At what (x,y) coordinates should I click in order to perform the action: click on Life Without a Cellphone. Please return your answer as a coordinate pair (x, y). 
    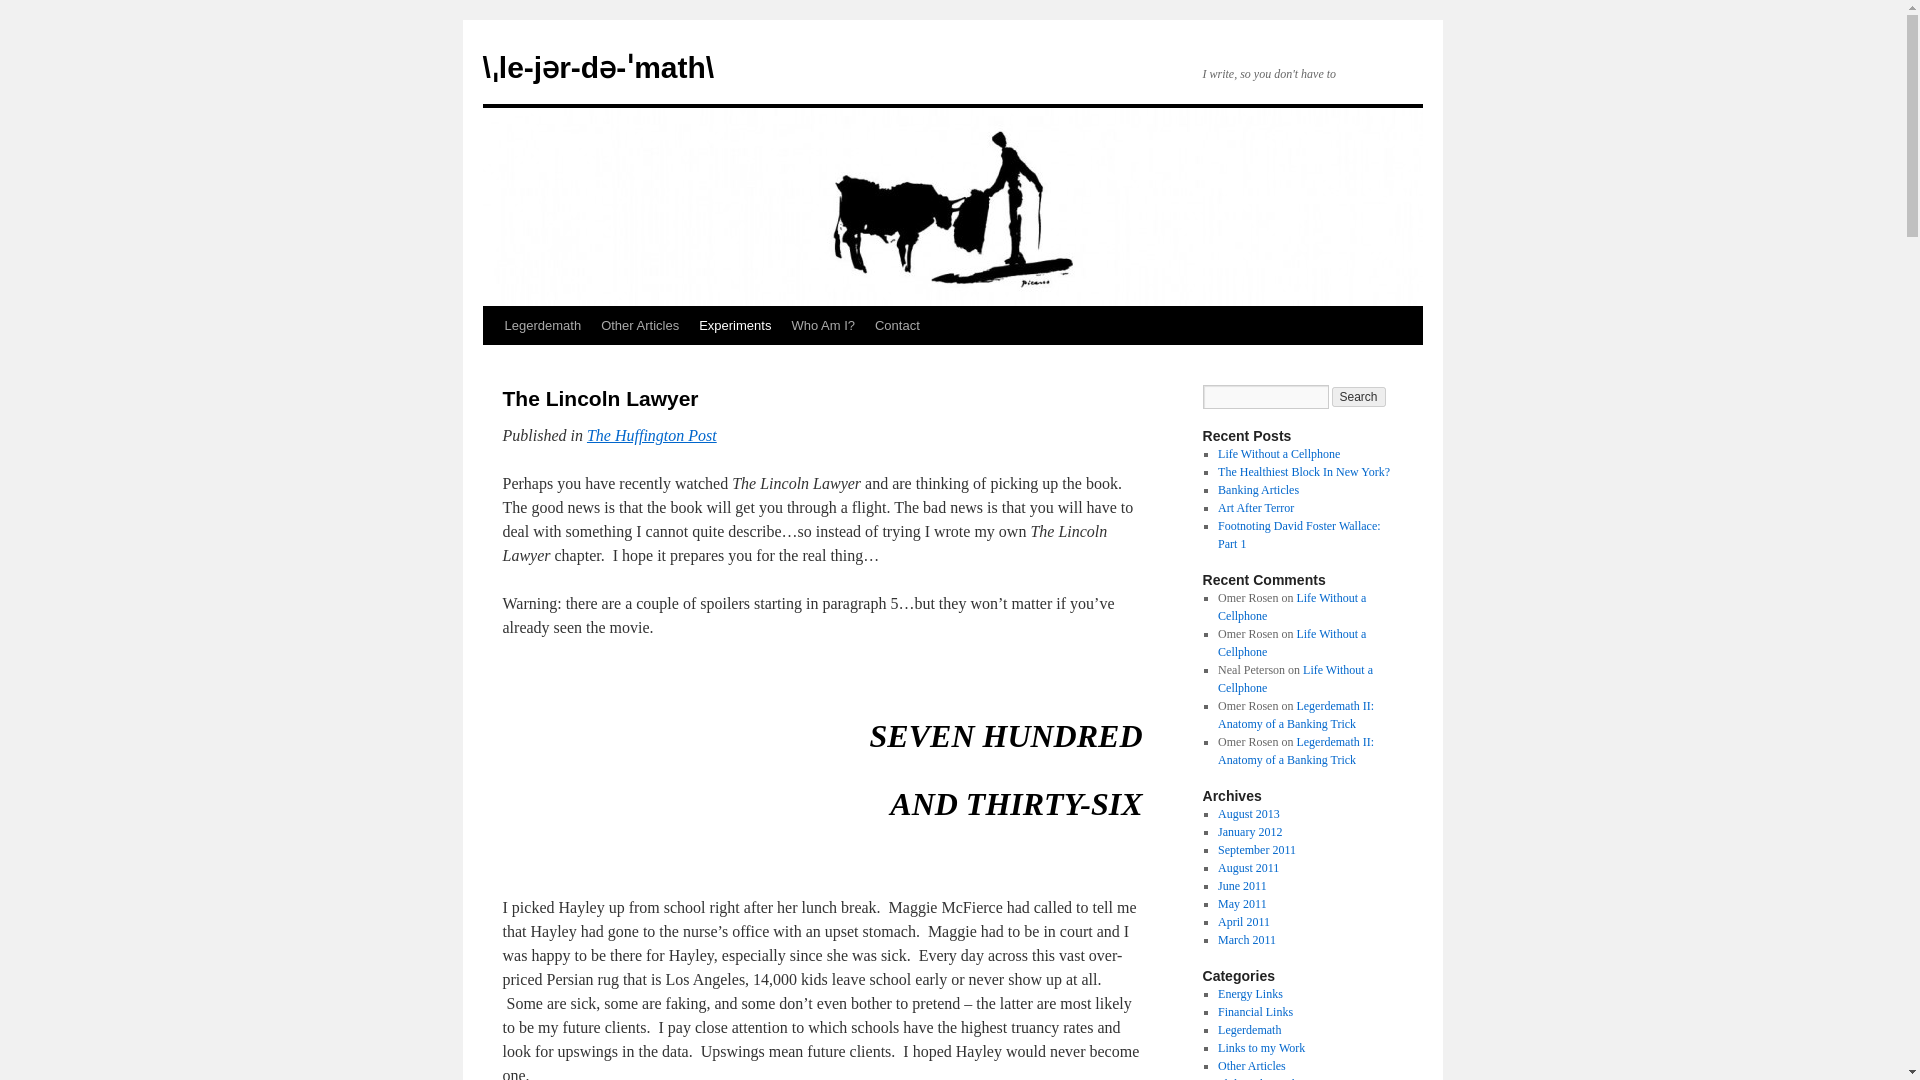
    Looking at the image, I should click on (1291, 642).